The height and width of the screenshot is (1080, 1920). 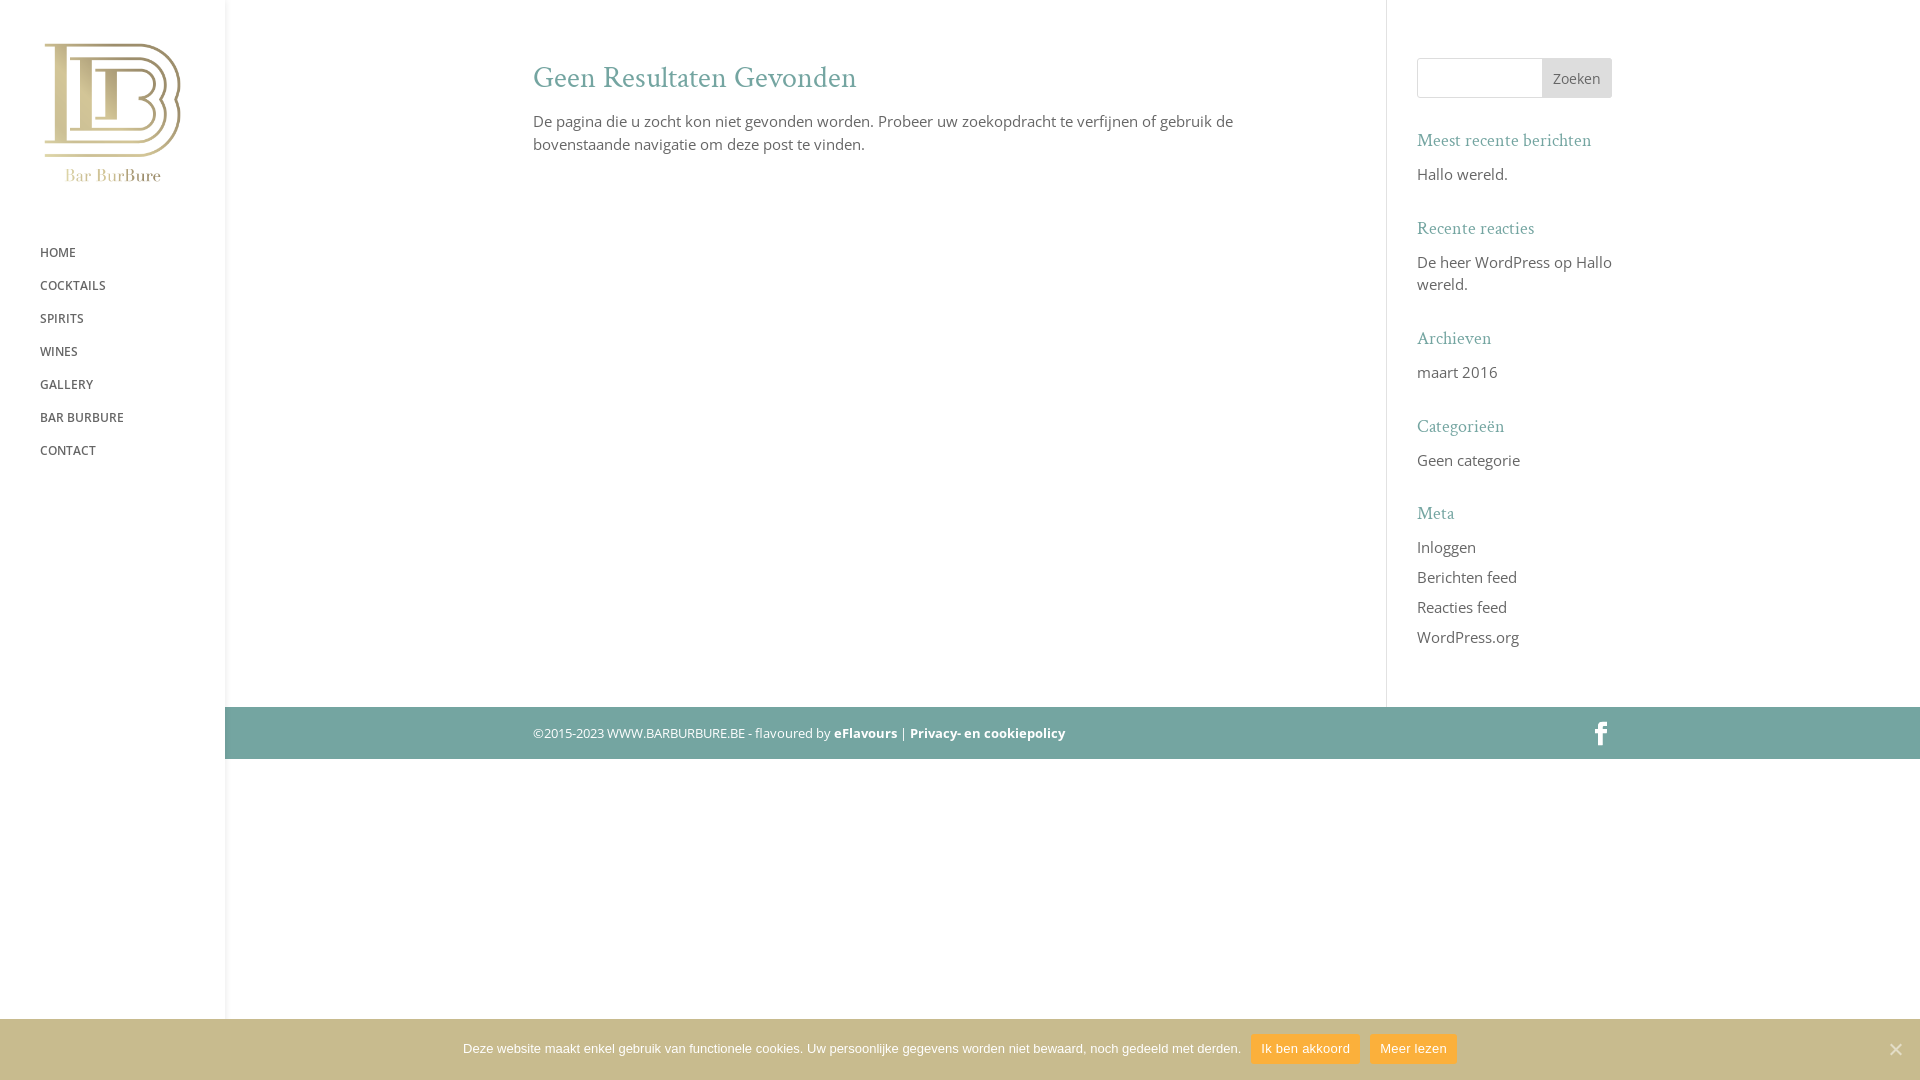 What do you see at coordinates (1484, 262) in the screenshot?
I see `De heer WordPress` at bounding box center [1484, 262].